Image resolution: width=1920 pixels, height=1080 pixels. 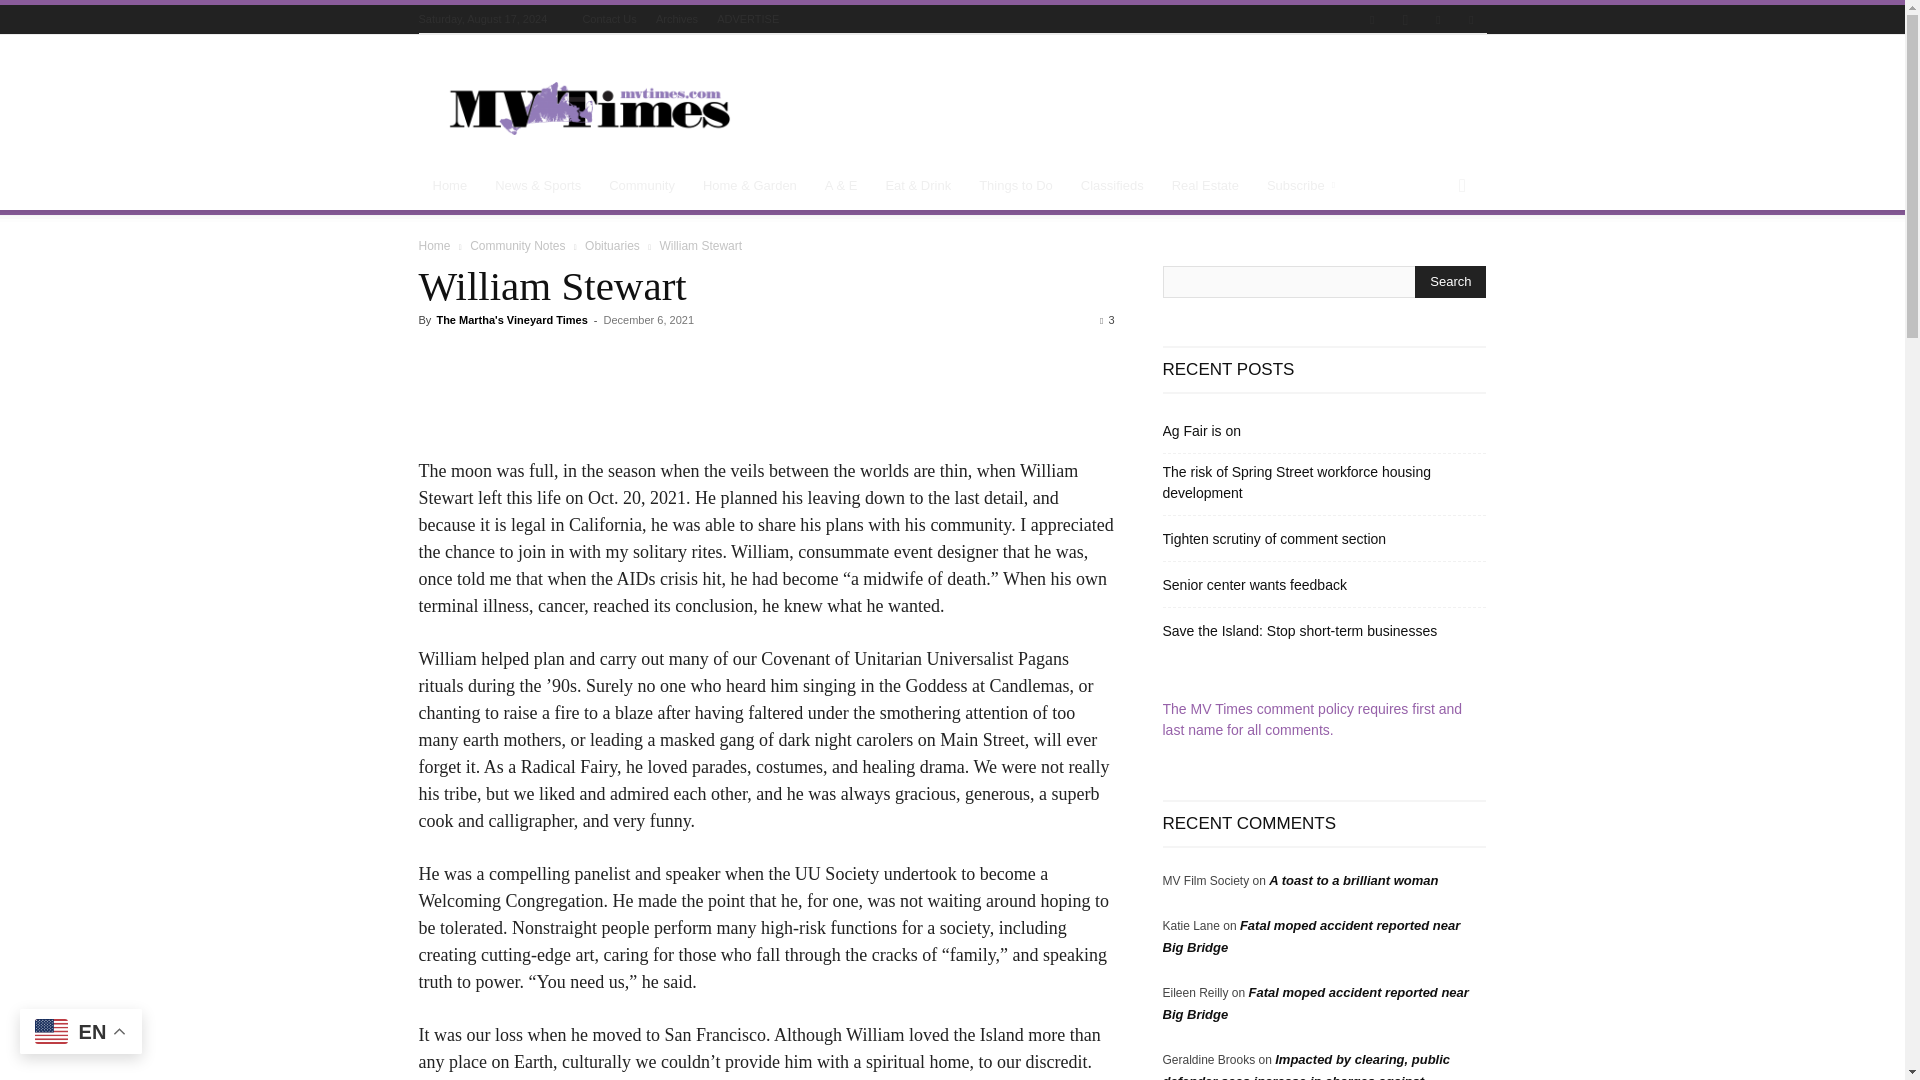 I want to click on Contact Us, so click(x=608, y=18).